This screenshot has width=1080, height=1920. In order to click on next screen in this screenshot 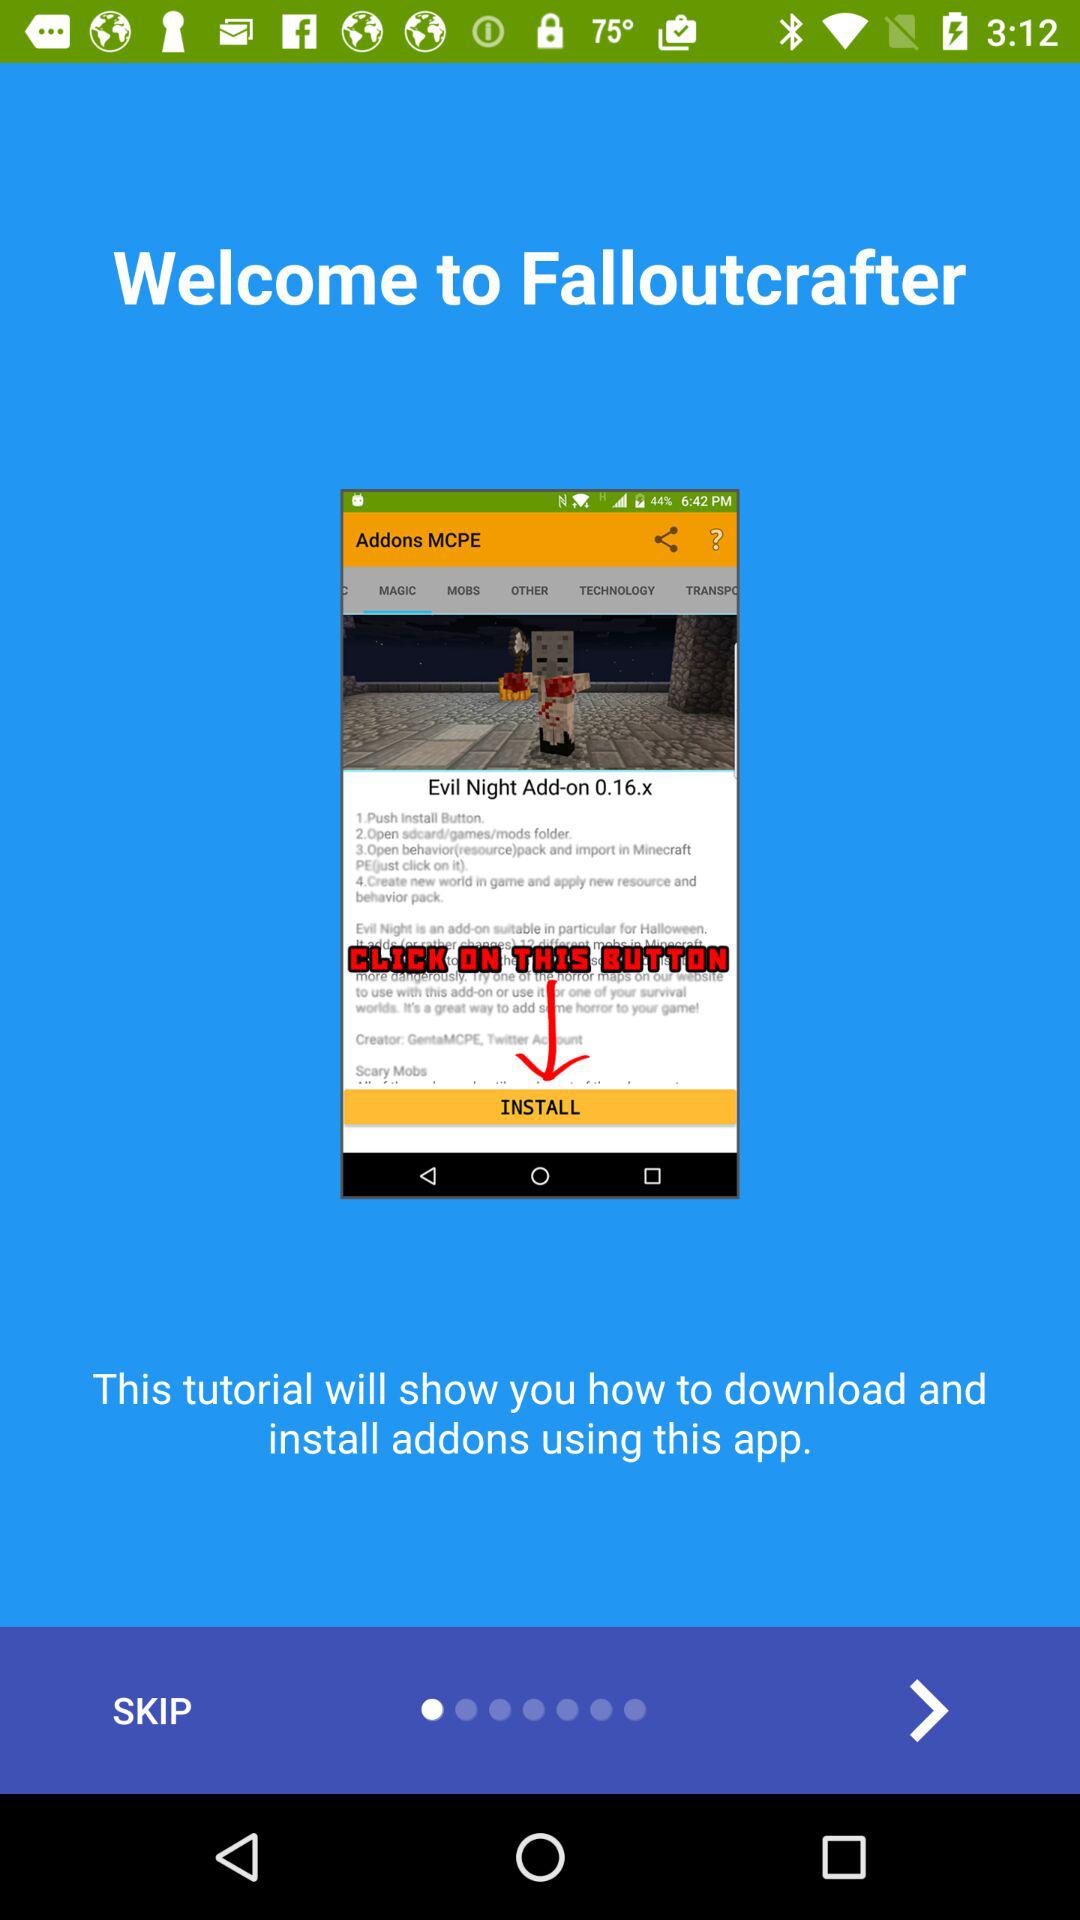, I will do `click(928, 1710)`.